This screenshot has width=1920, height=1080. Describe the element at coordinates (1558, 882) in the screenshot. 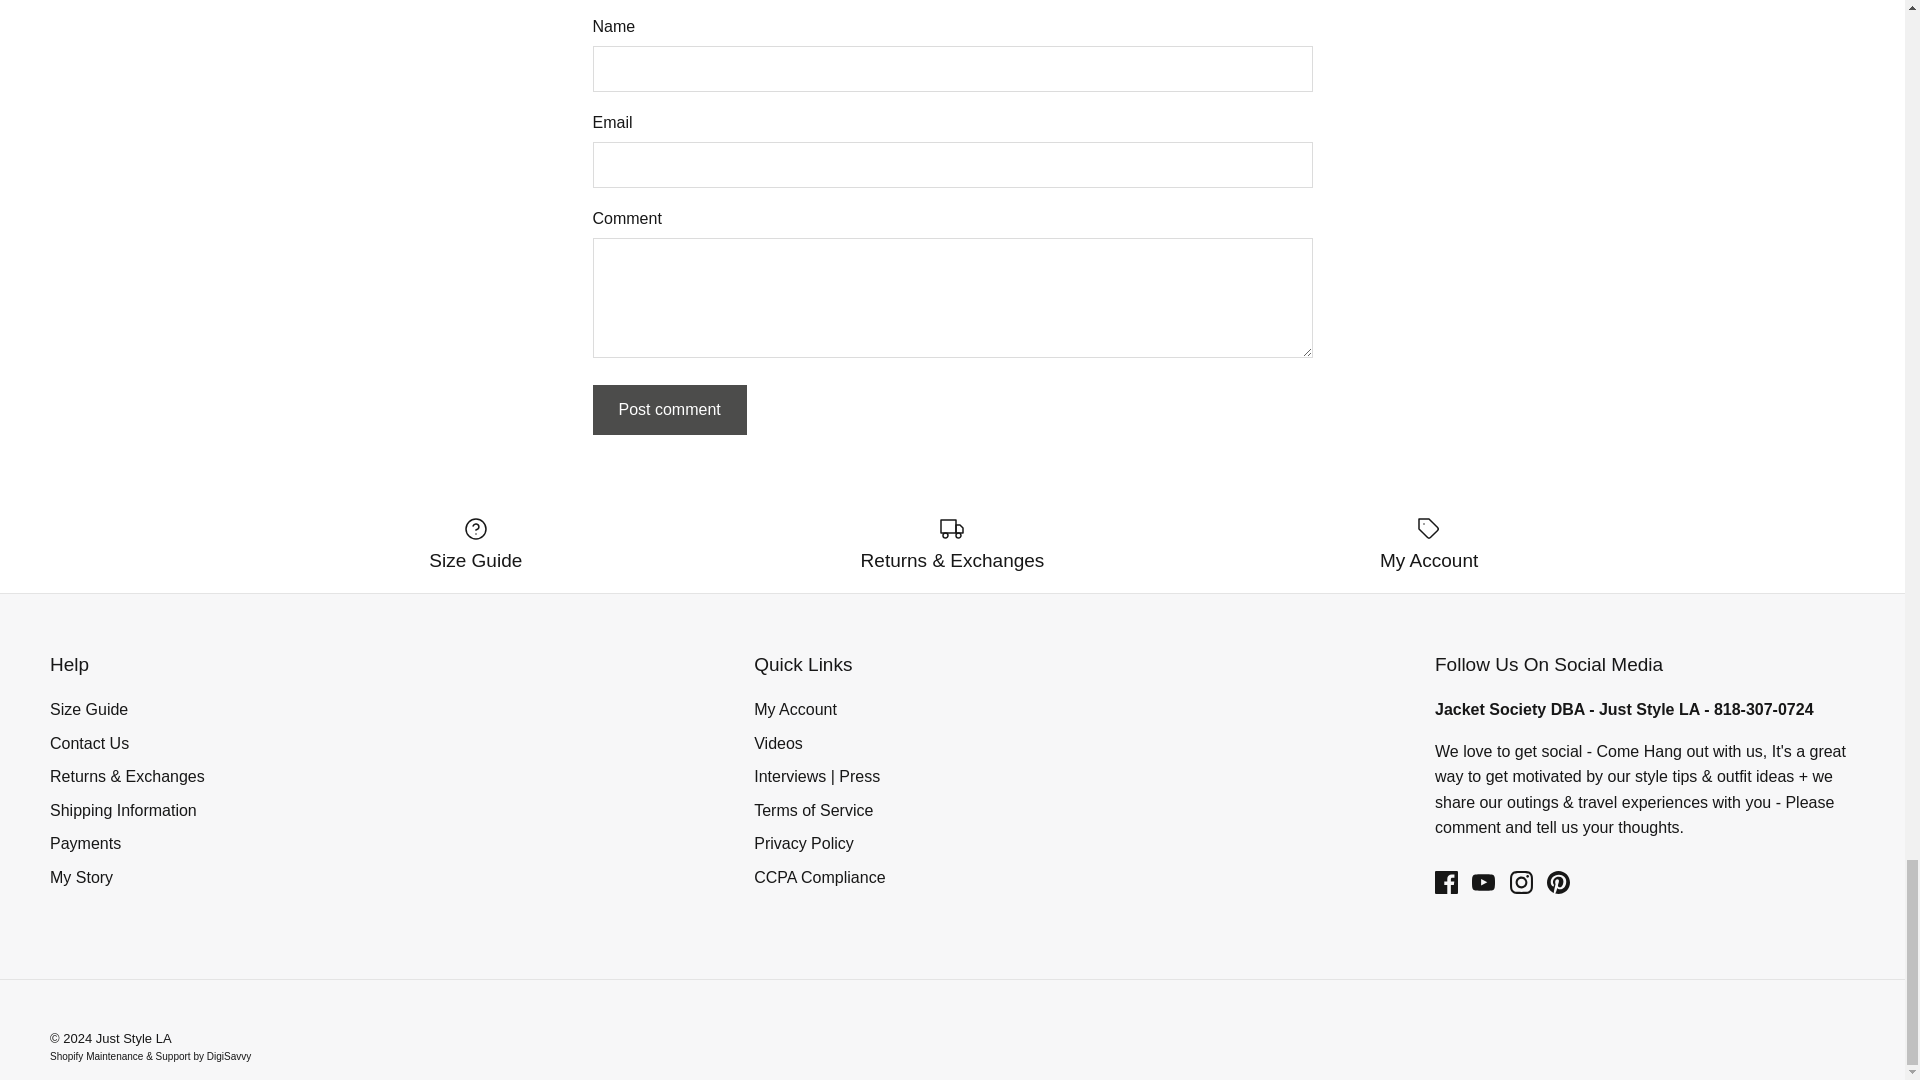

I see `Pinterest` at that location.